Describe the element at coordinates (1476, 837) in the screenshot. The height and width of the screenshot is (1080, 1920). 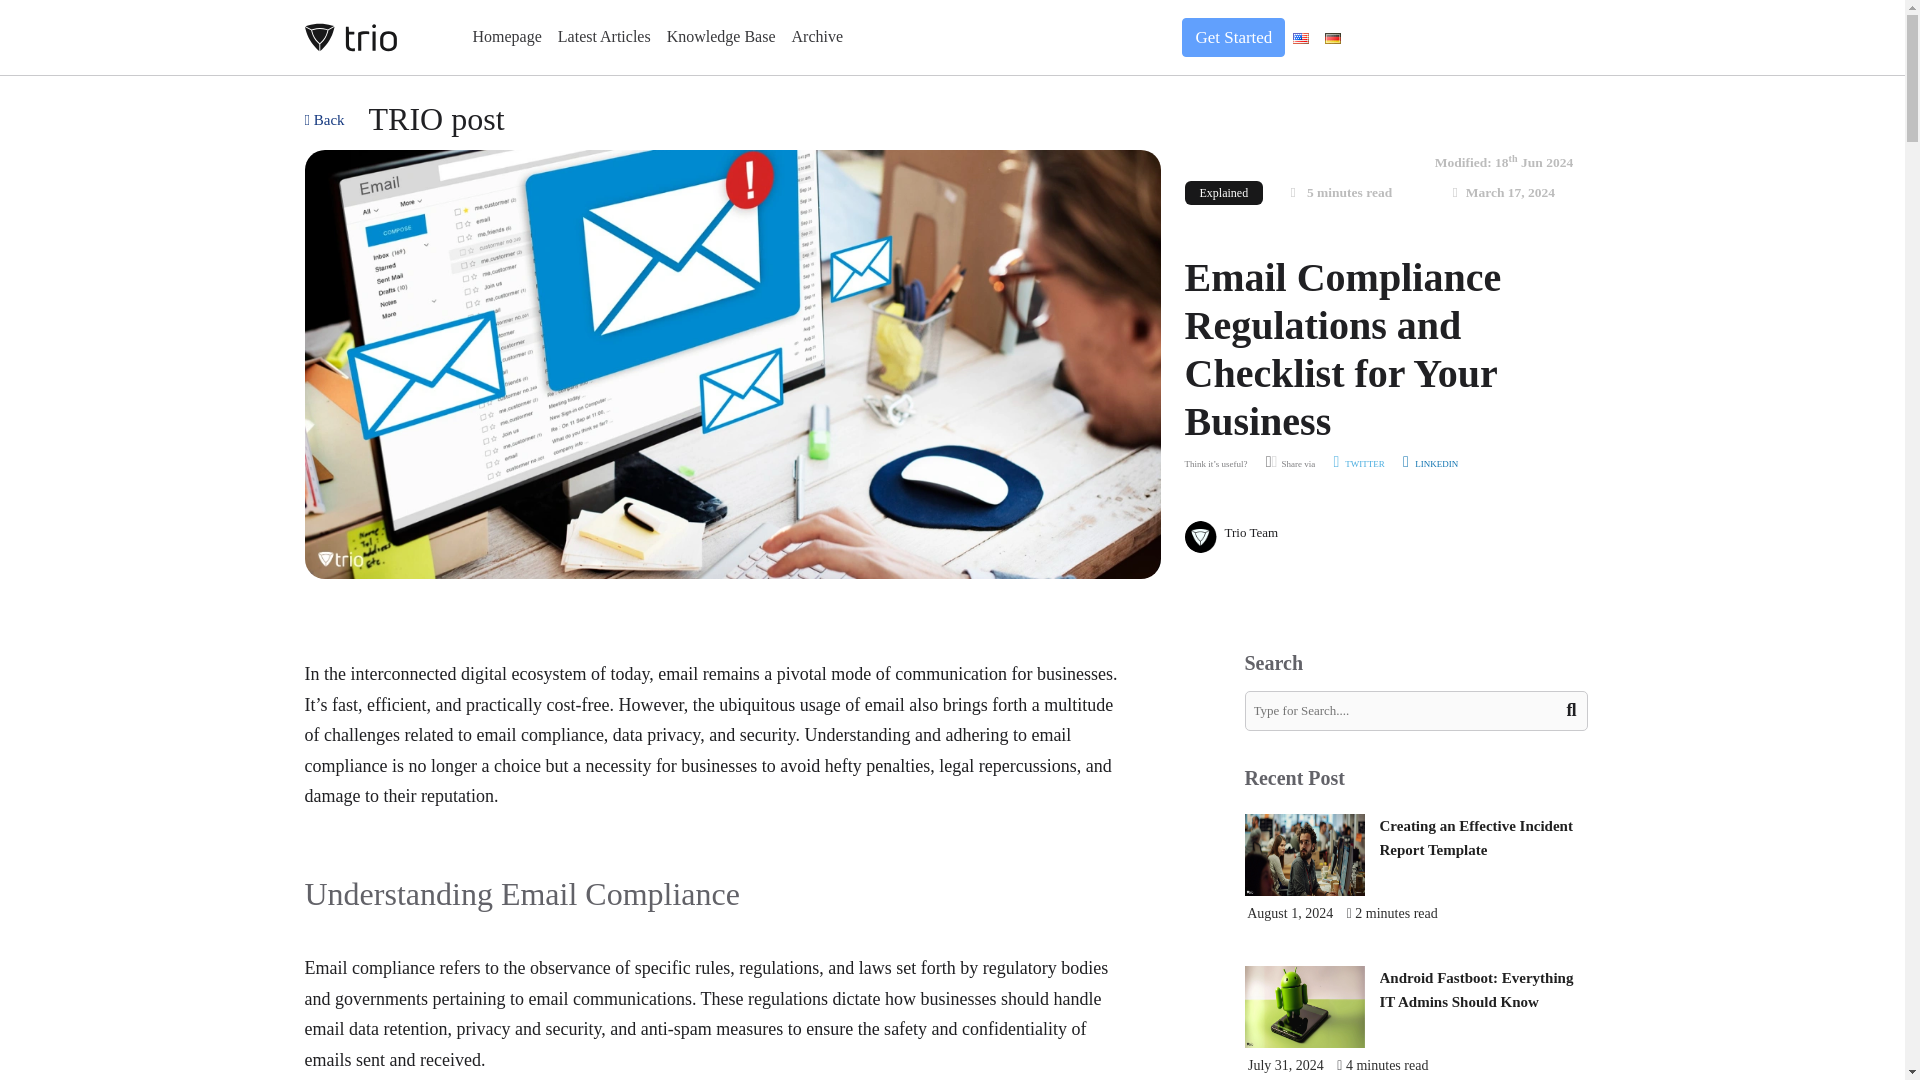
I see `Creating an Effective Incident Report Template` at that location.